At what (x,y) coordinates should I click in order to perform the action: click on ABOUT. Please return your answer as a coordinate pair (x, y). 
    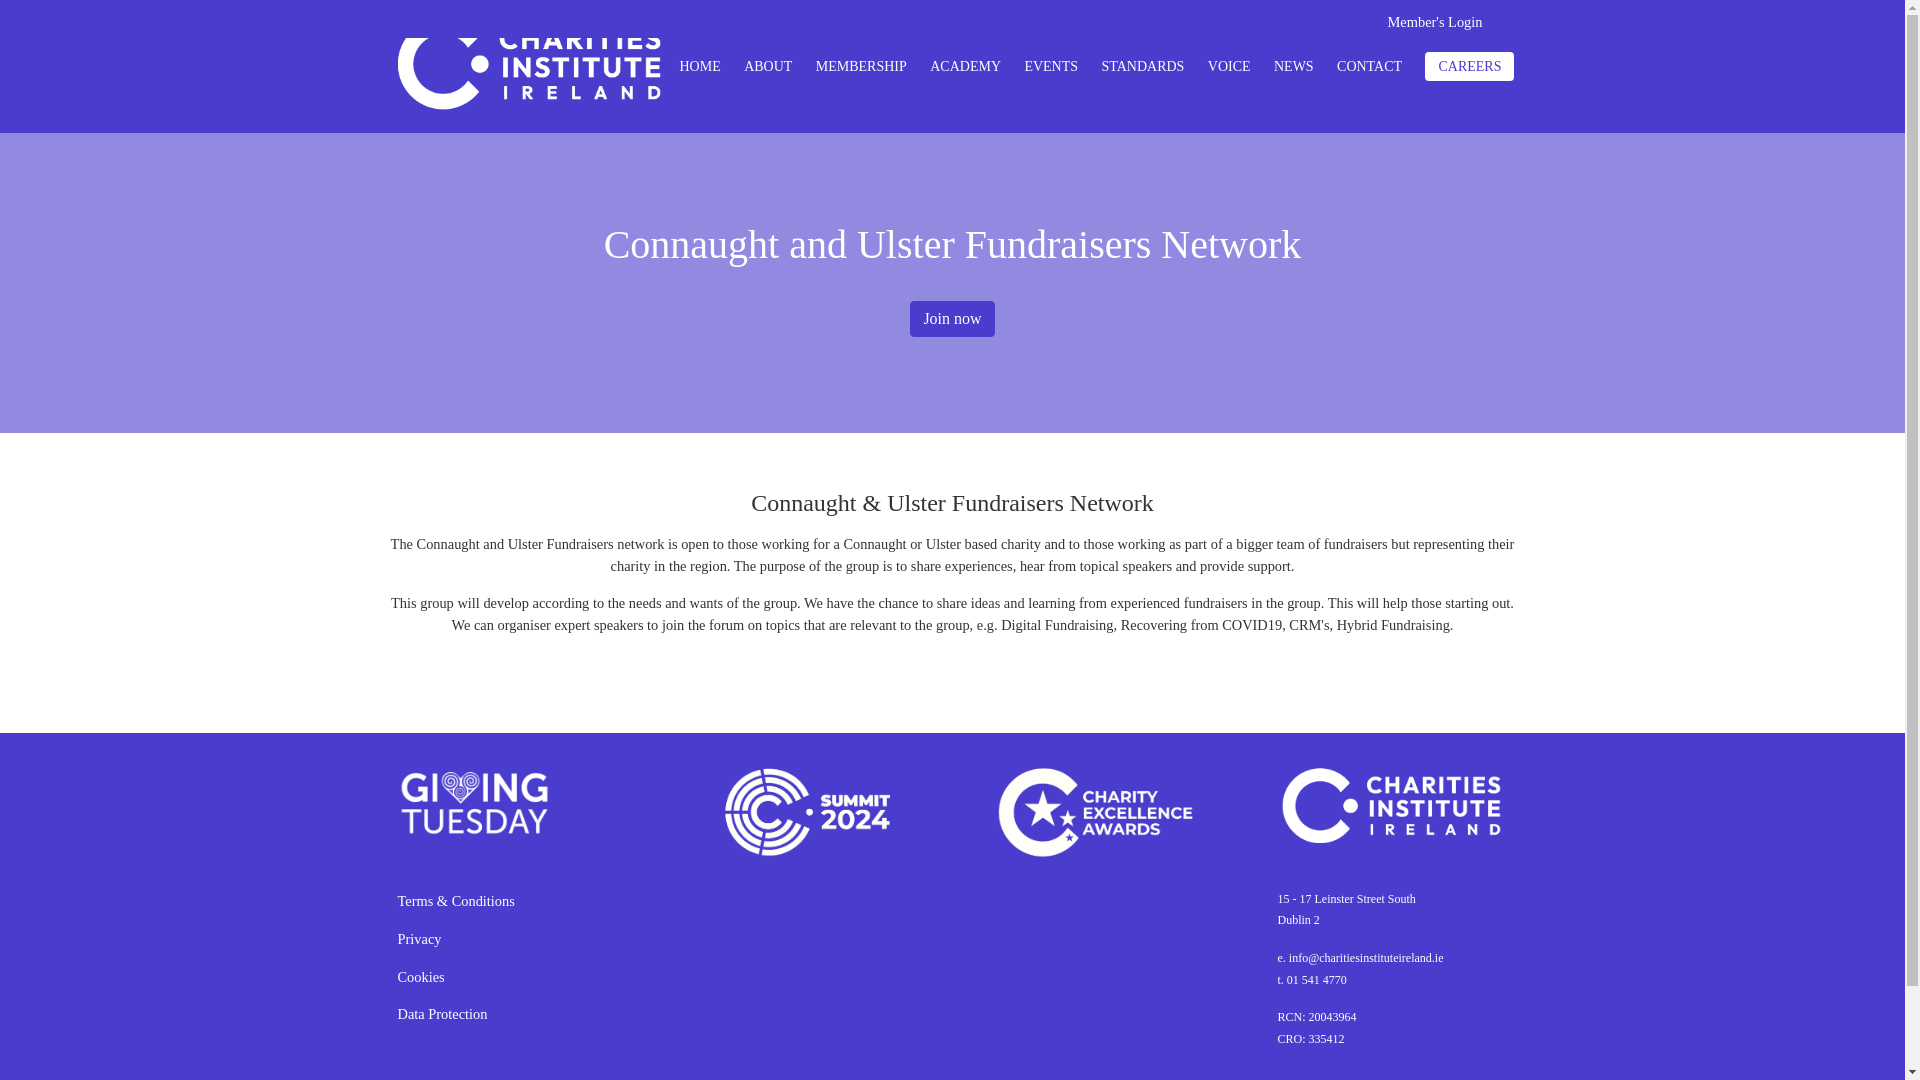
    Looking at the image, I should click on (768, 66).